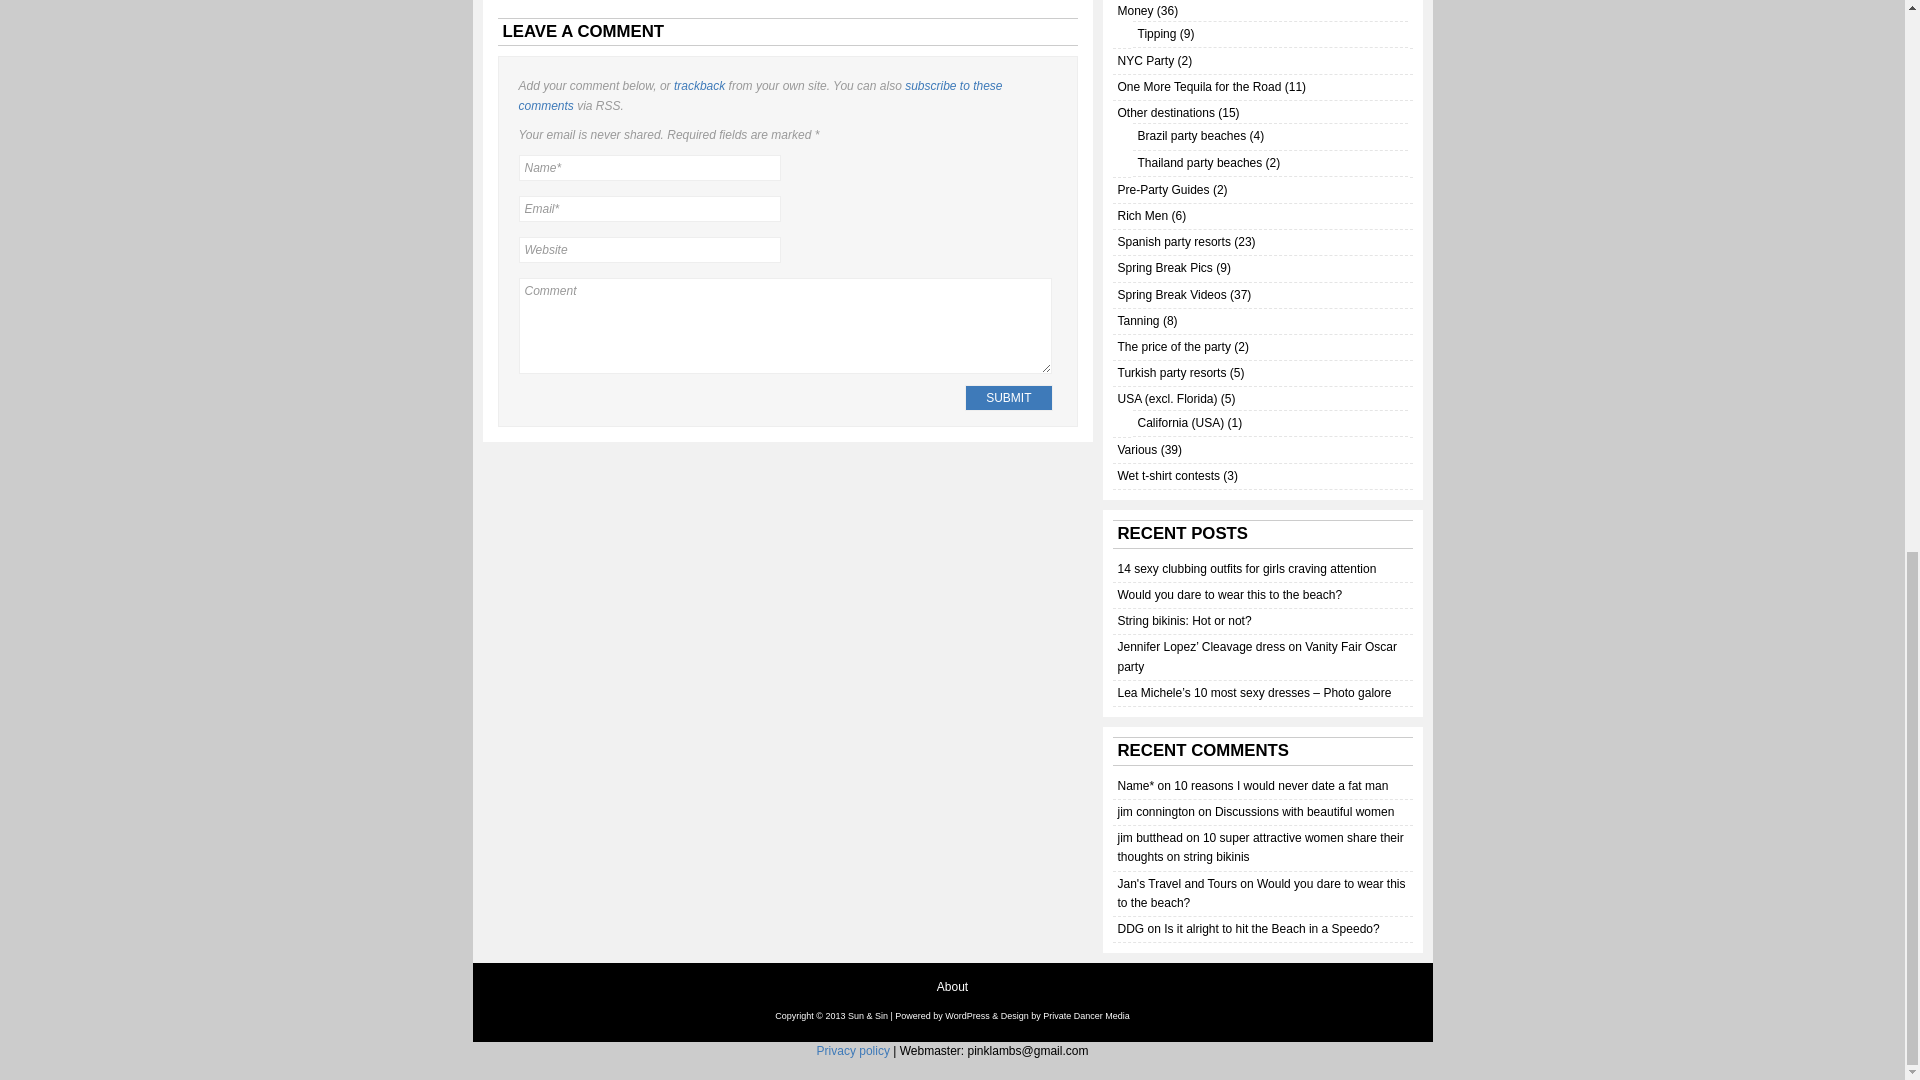 The width and height of the screenshot is (1920, 1080). What do you see at coordinates (648, 250) in the screenshot?
I see `Website` at bounding box center [648, 250].